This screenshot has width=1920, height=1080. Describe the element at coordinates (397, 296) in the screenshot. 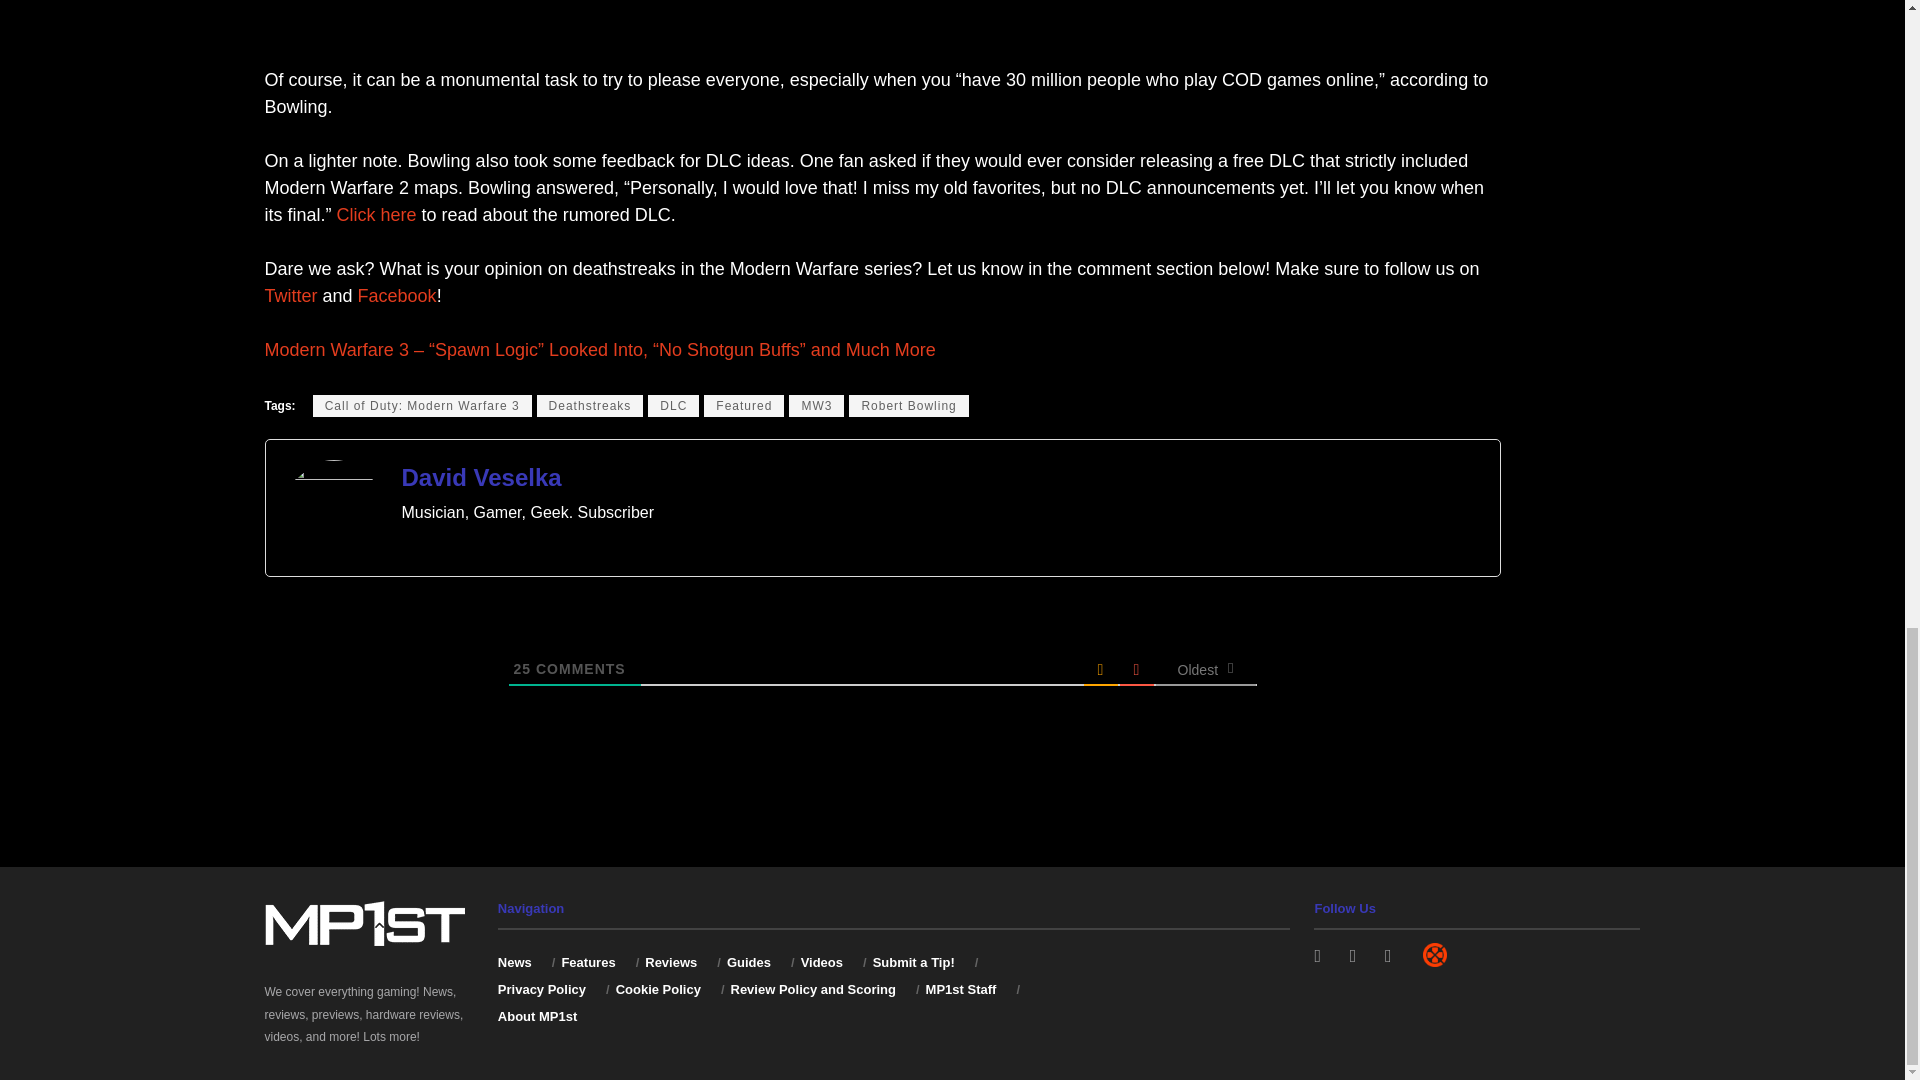

I see `Facebook` at that location.